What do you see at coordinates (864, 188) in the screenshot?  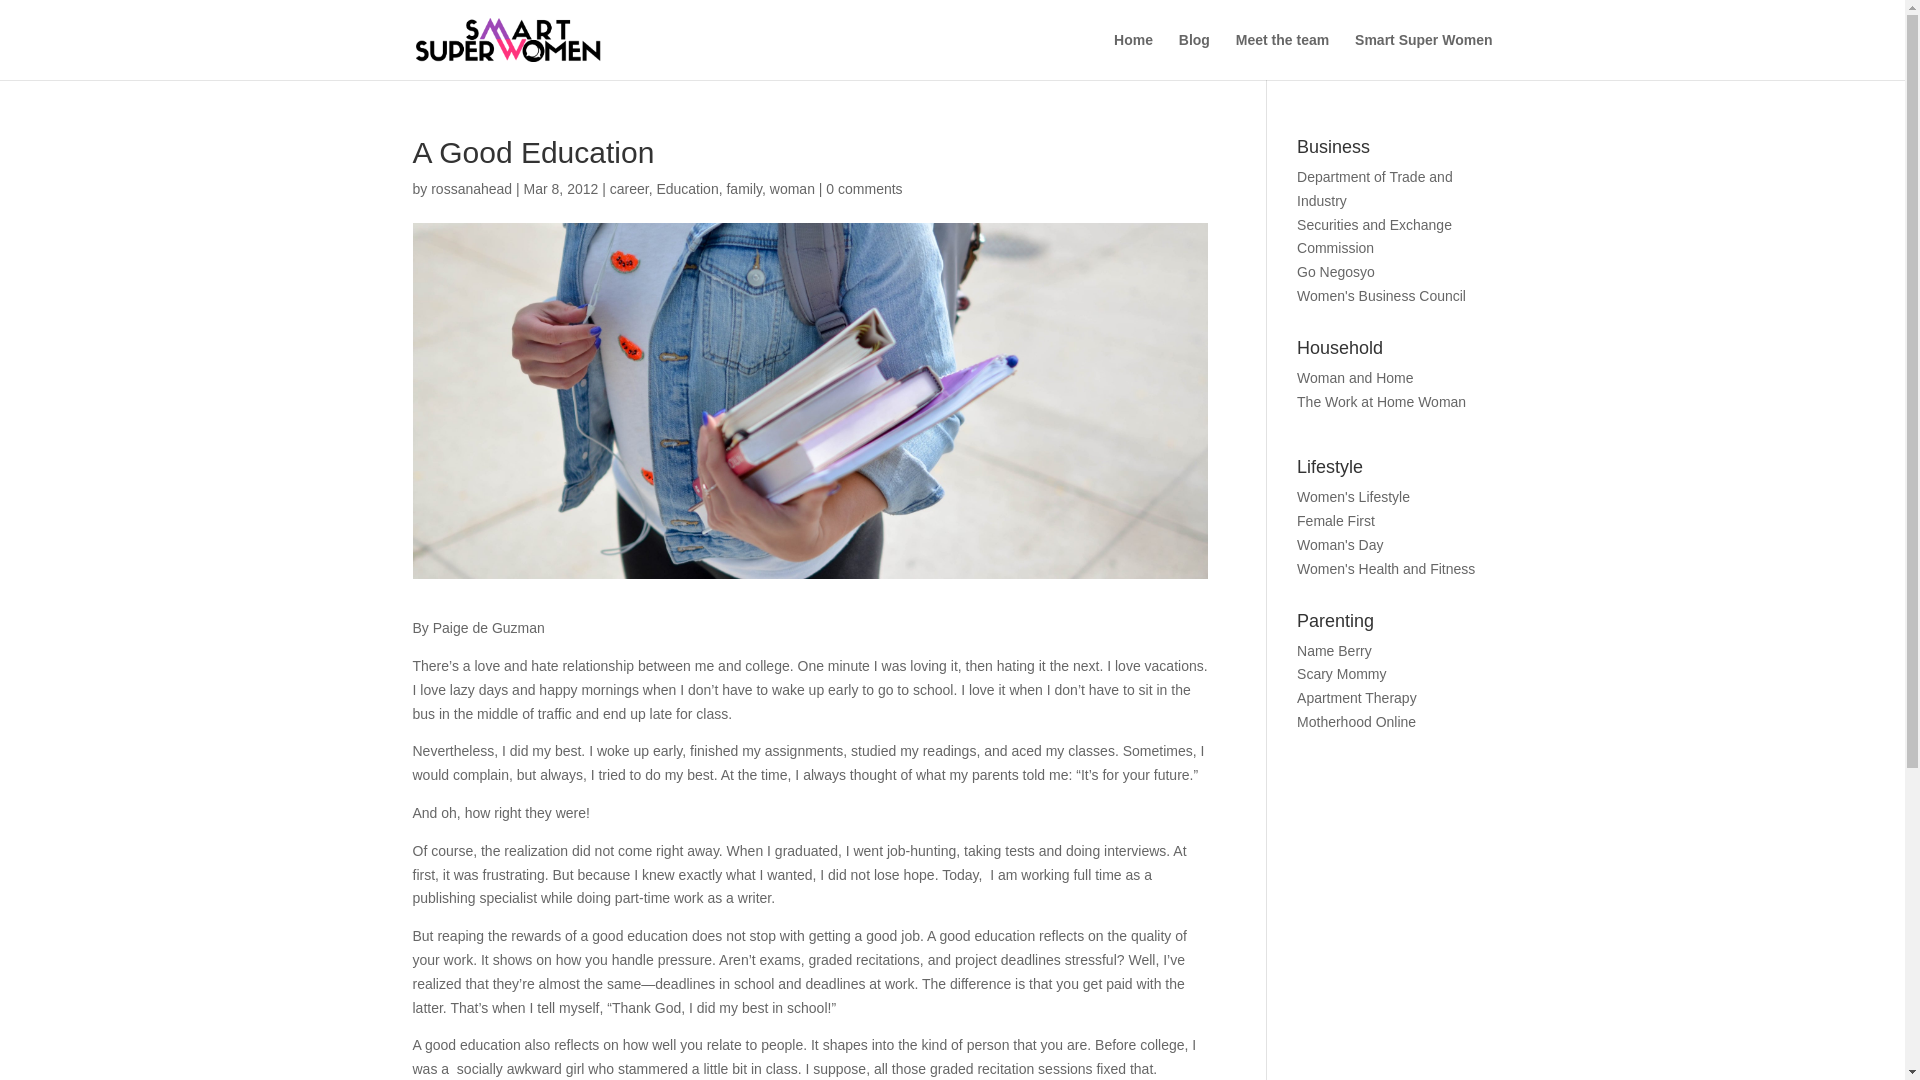 I see `0 comments` at bounding box center [864, 188].